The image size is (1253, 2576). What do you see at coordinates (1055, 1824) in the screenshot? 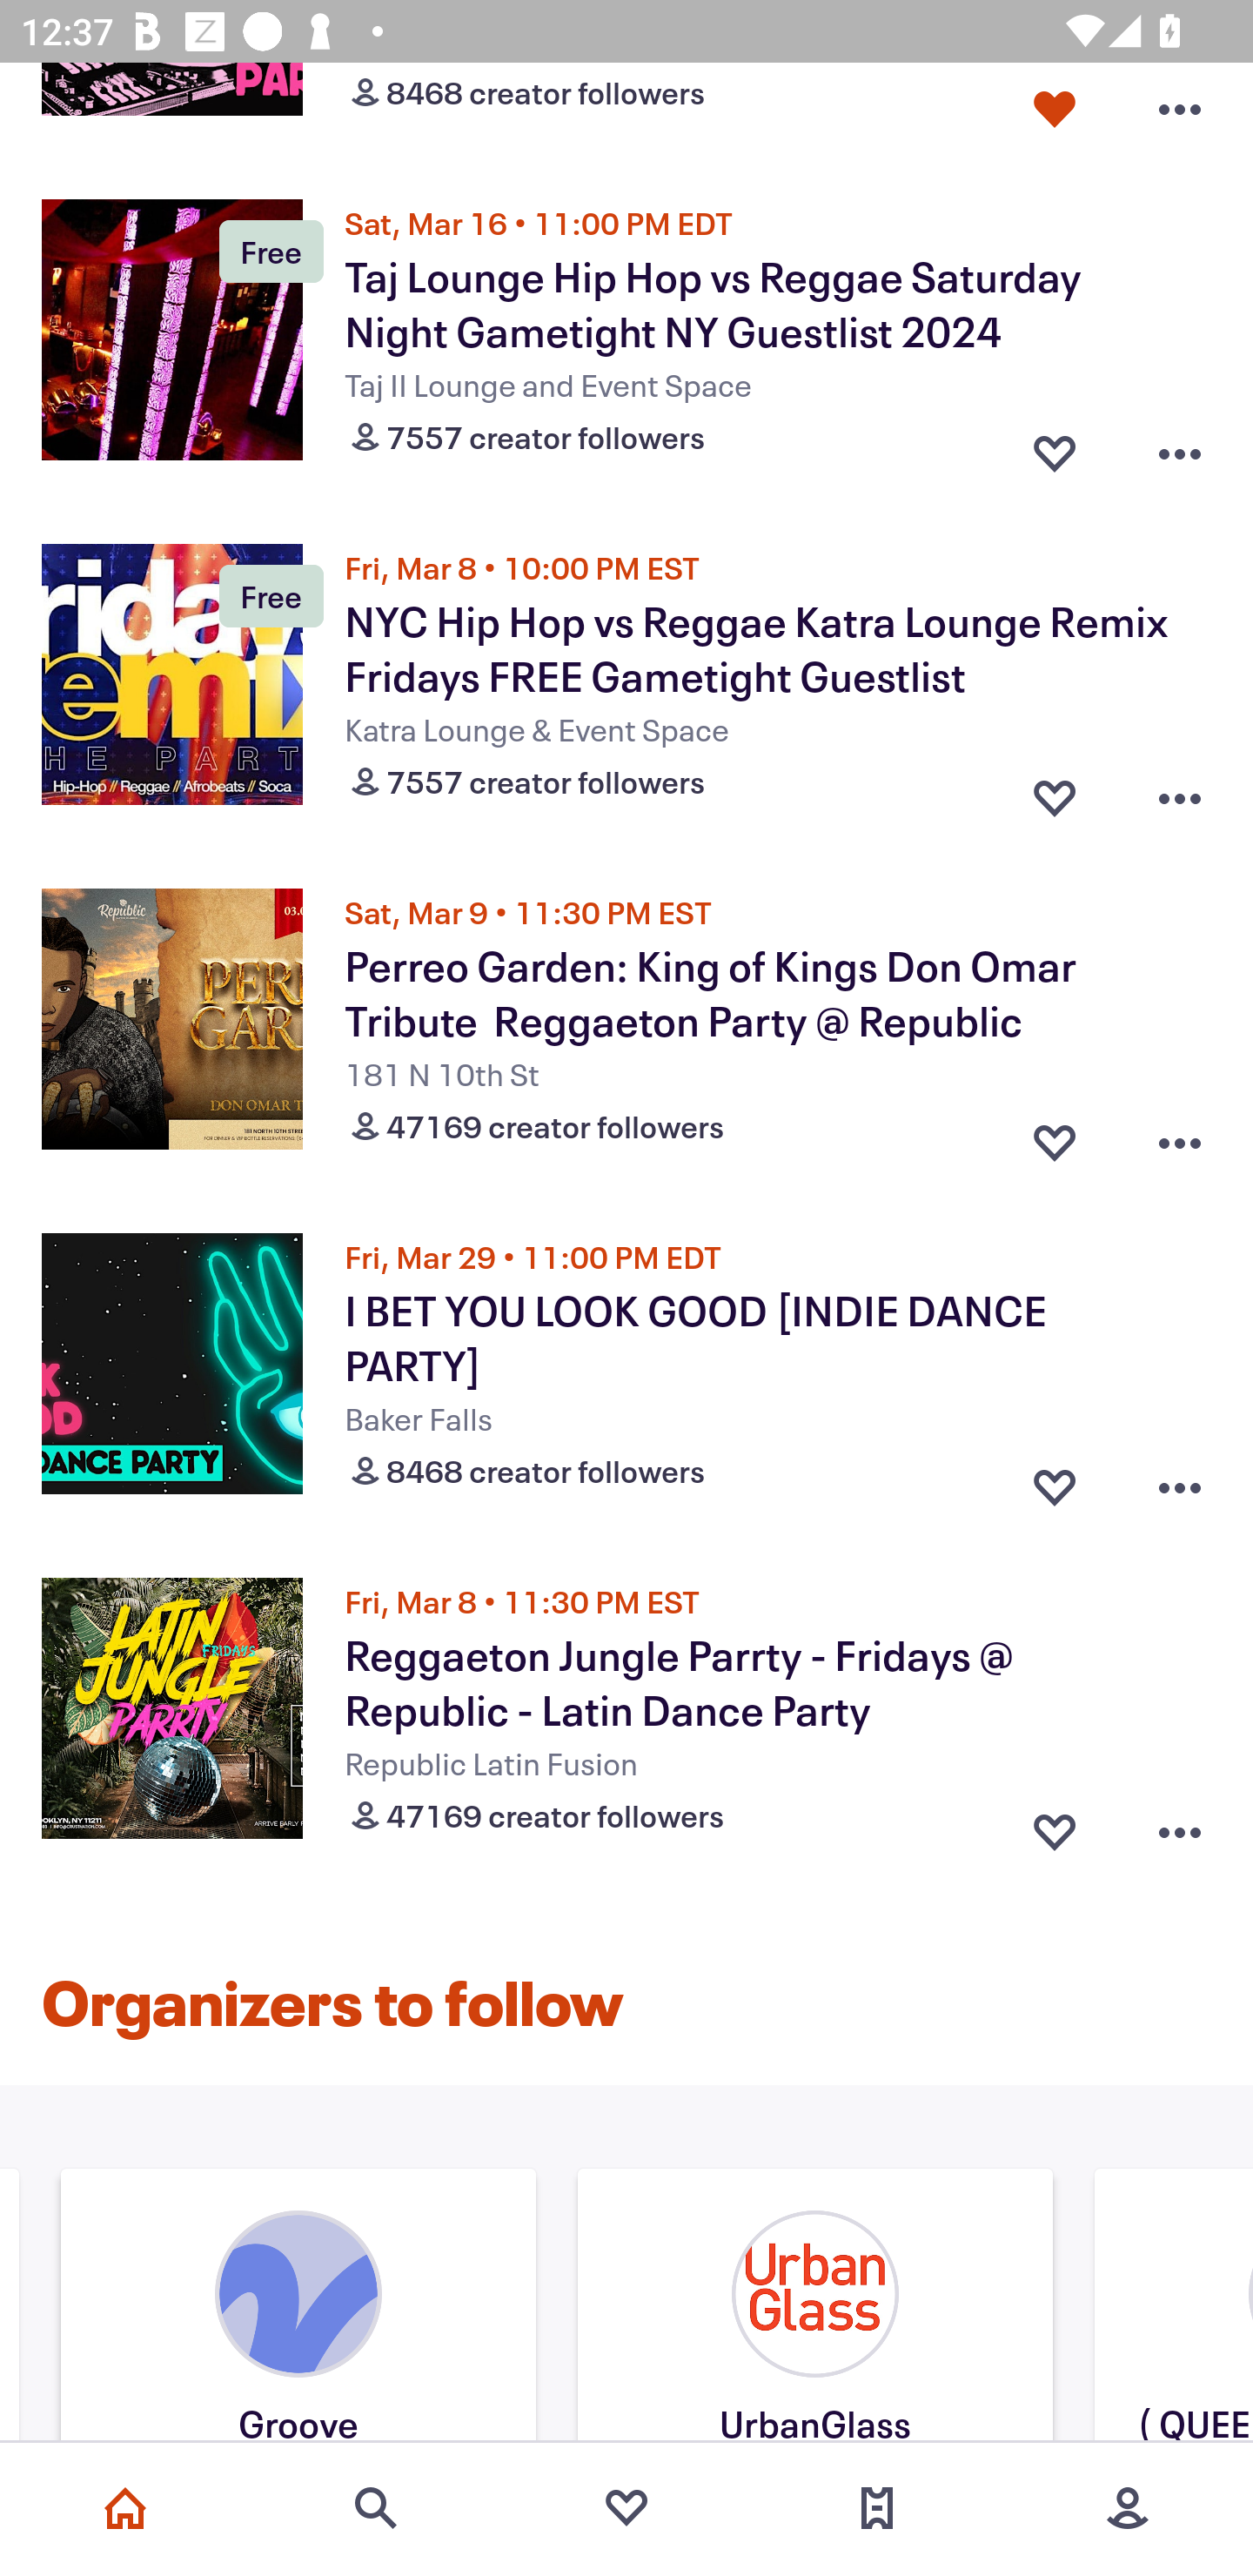
I see `Favorite button` at bounding box center [1055, 1824].